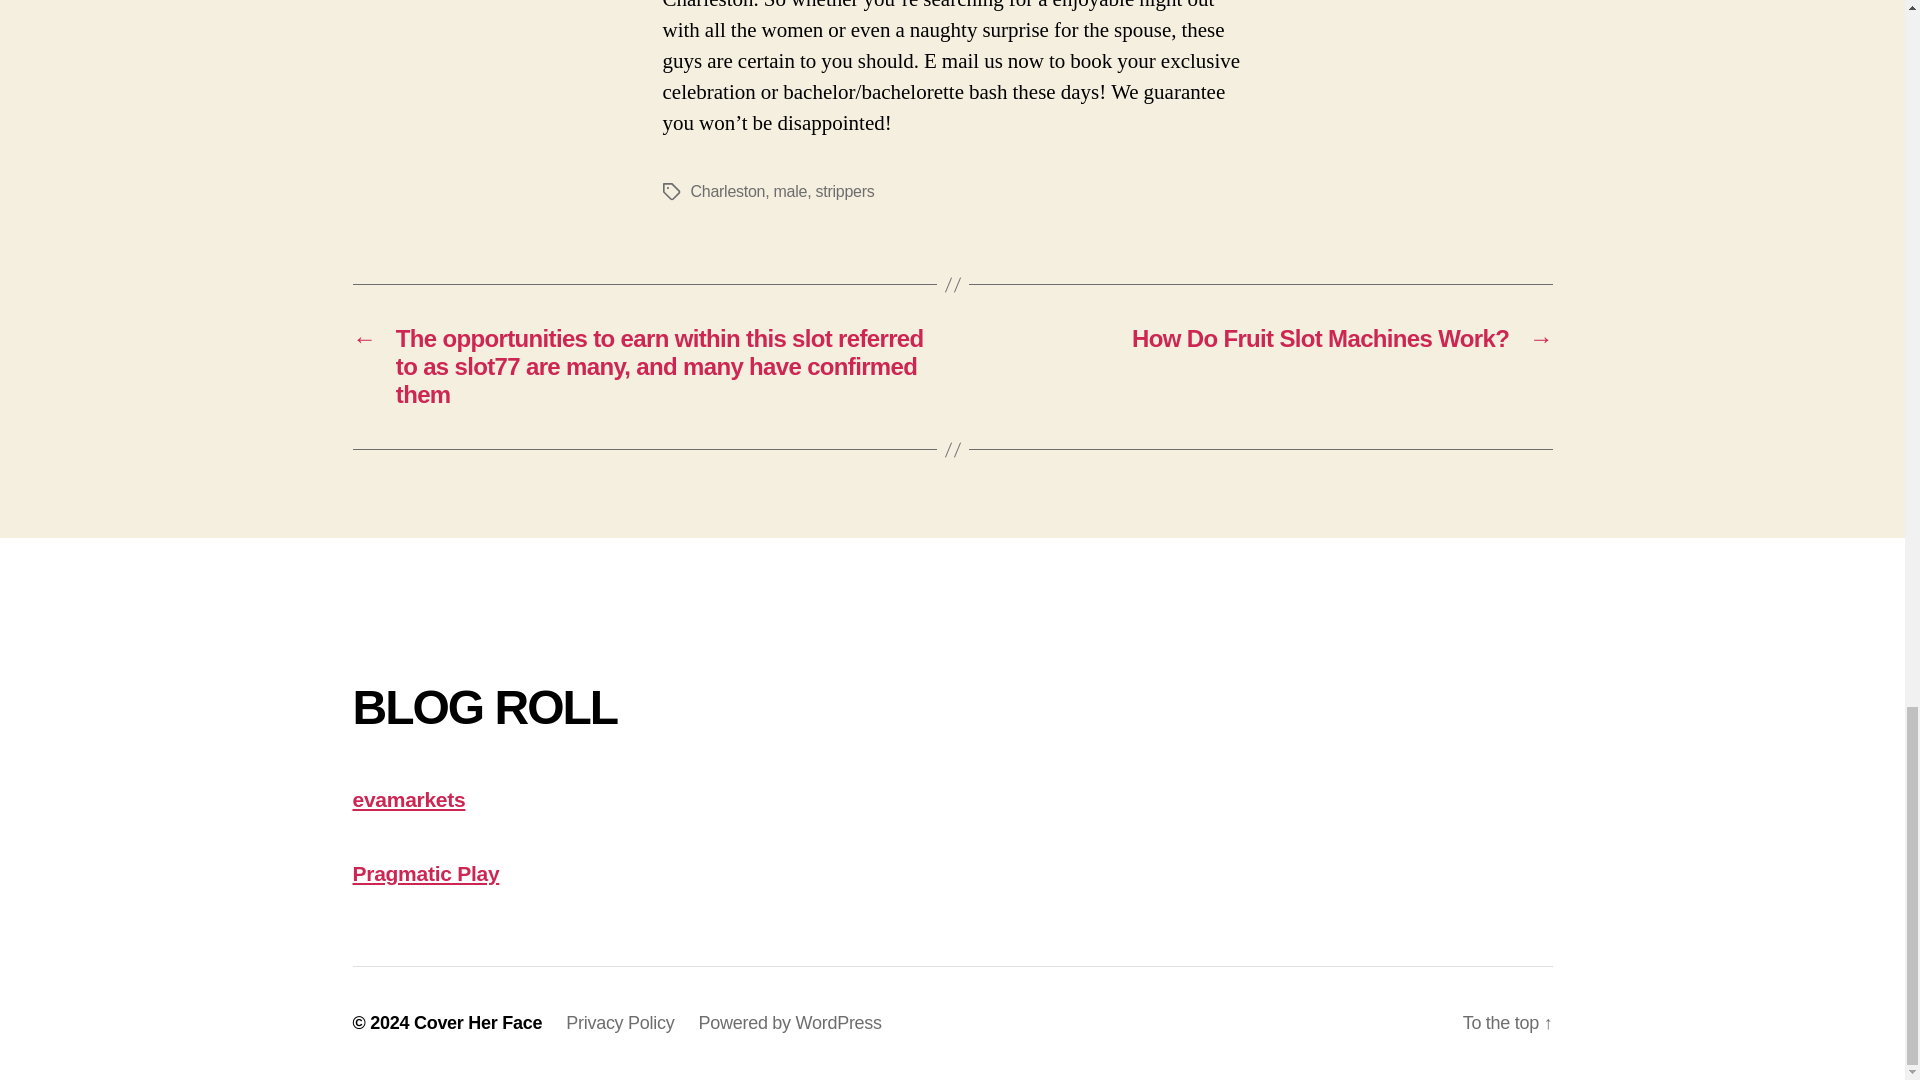 This screenshot has height=1080, width=1920. I want to click on Cover Her Face, so click(478, 1022).